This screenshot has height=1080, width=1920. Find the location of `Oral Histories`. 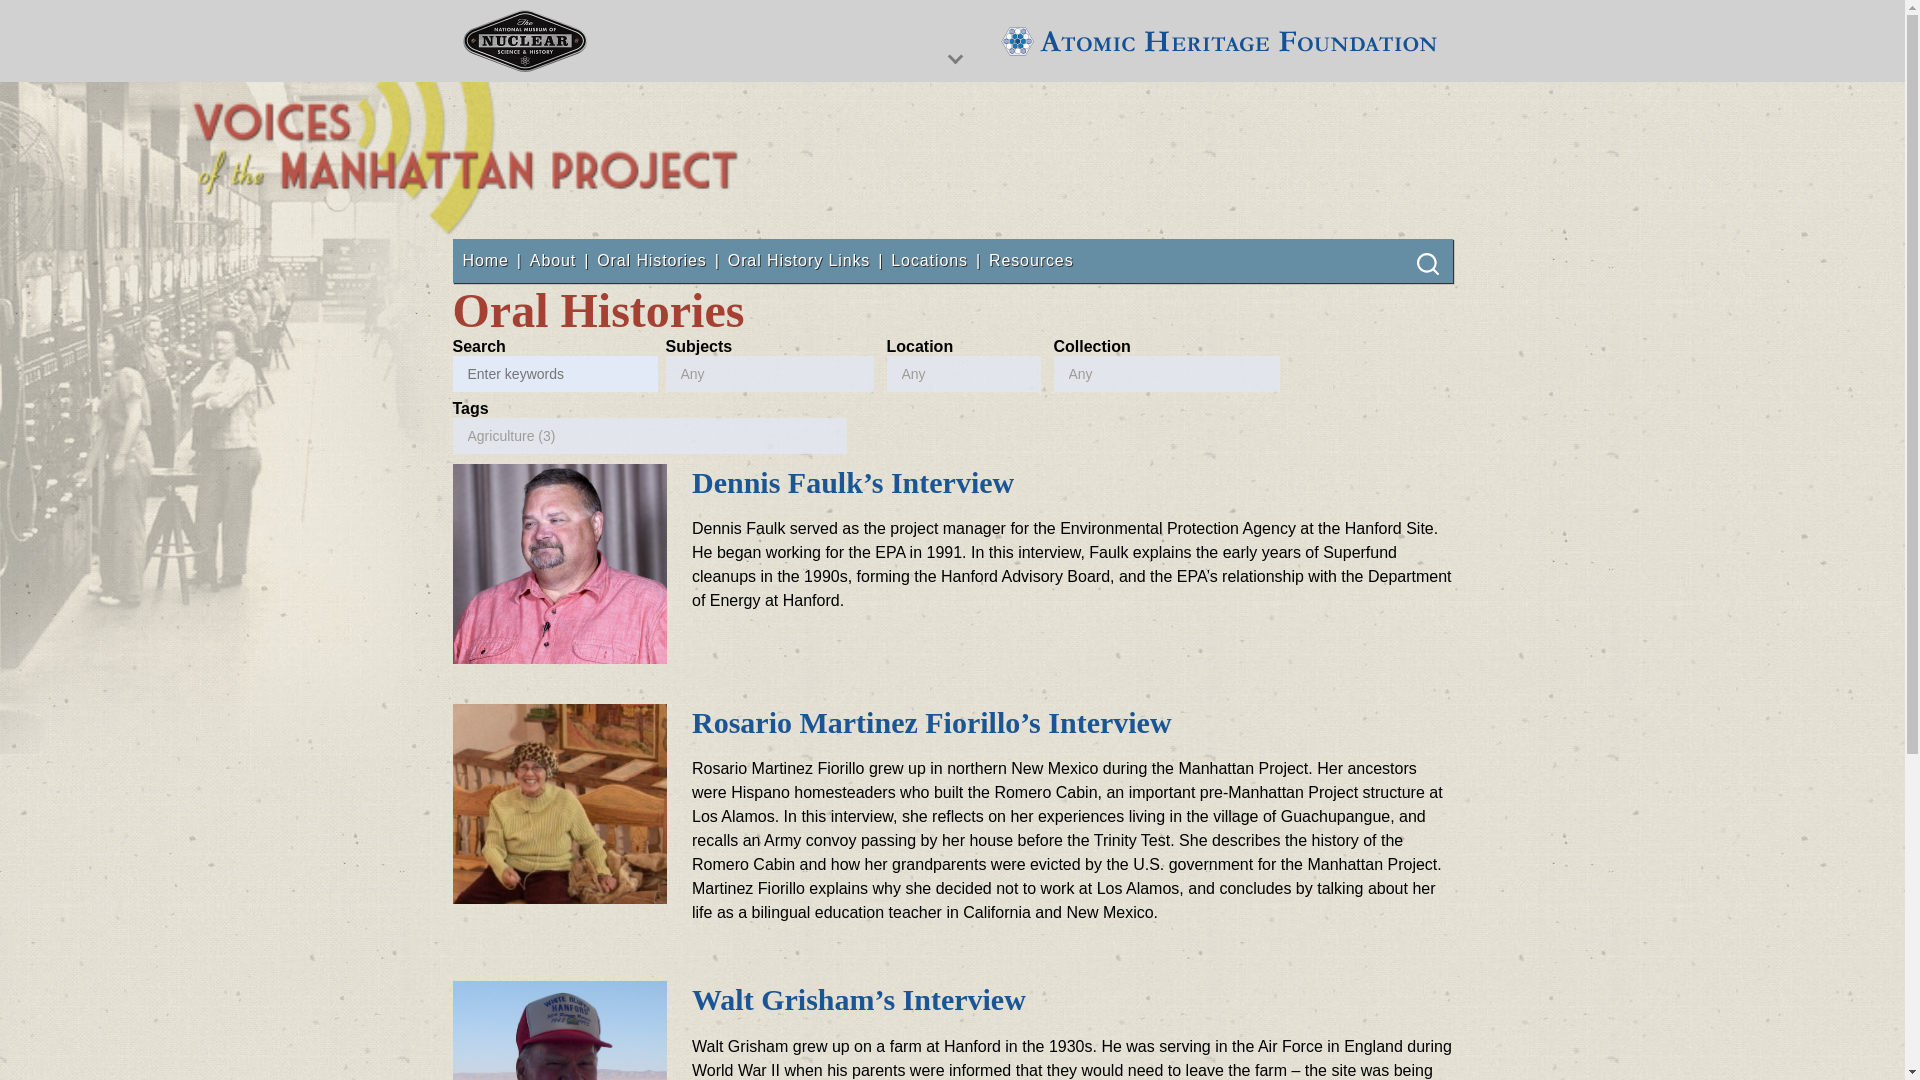

Oral Histories is located at coordinates (652, 260).